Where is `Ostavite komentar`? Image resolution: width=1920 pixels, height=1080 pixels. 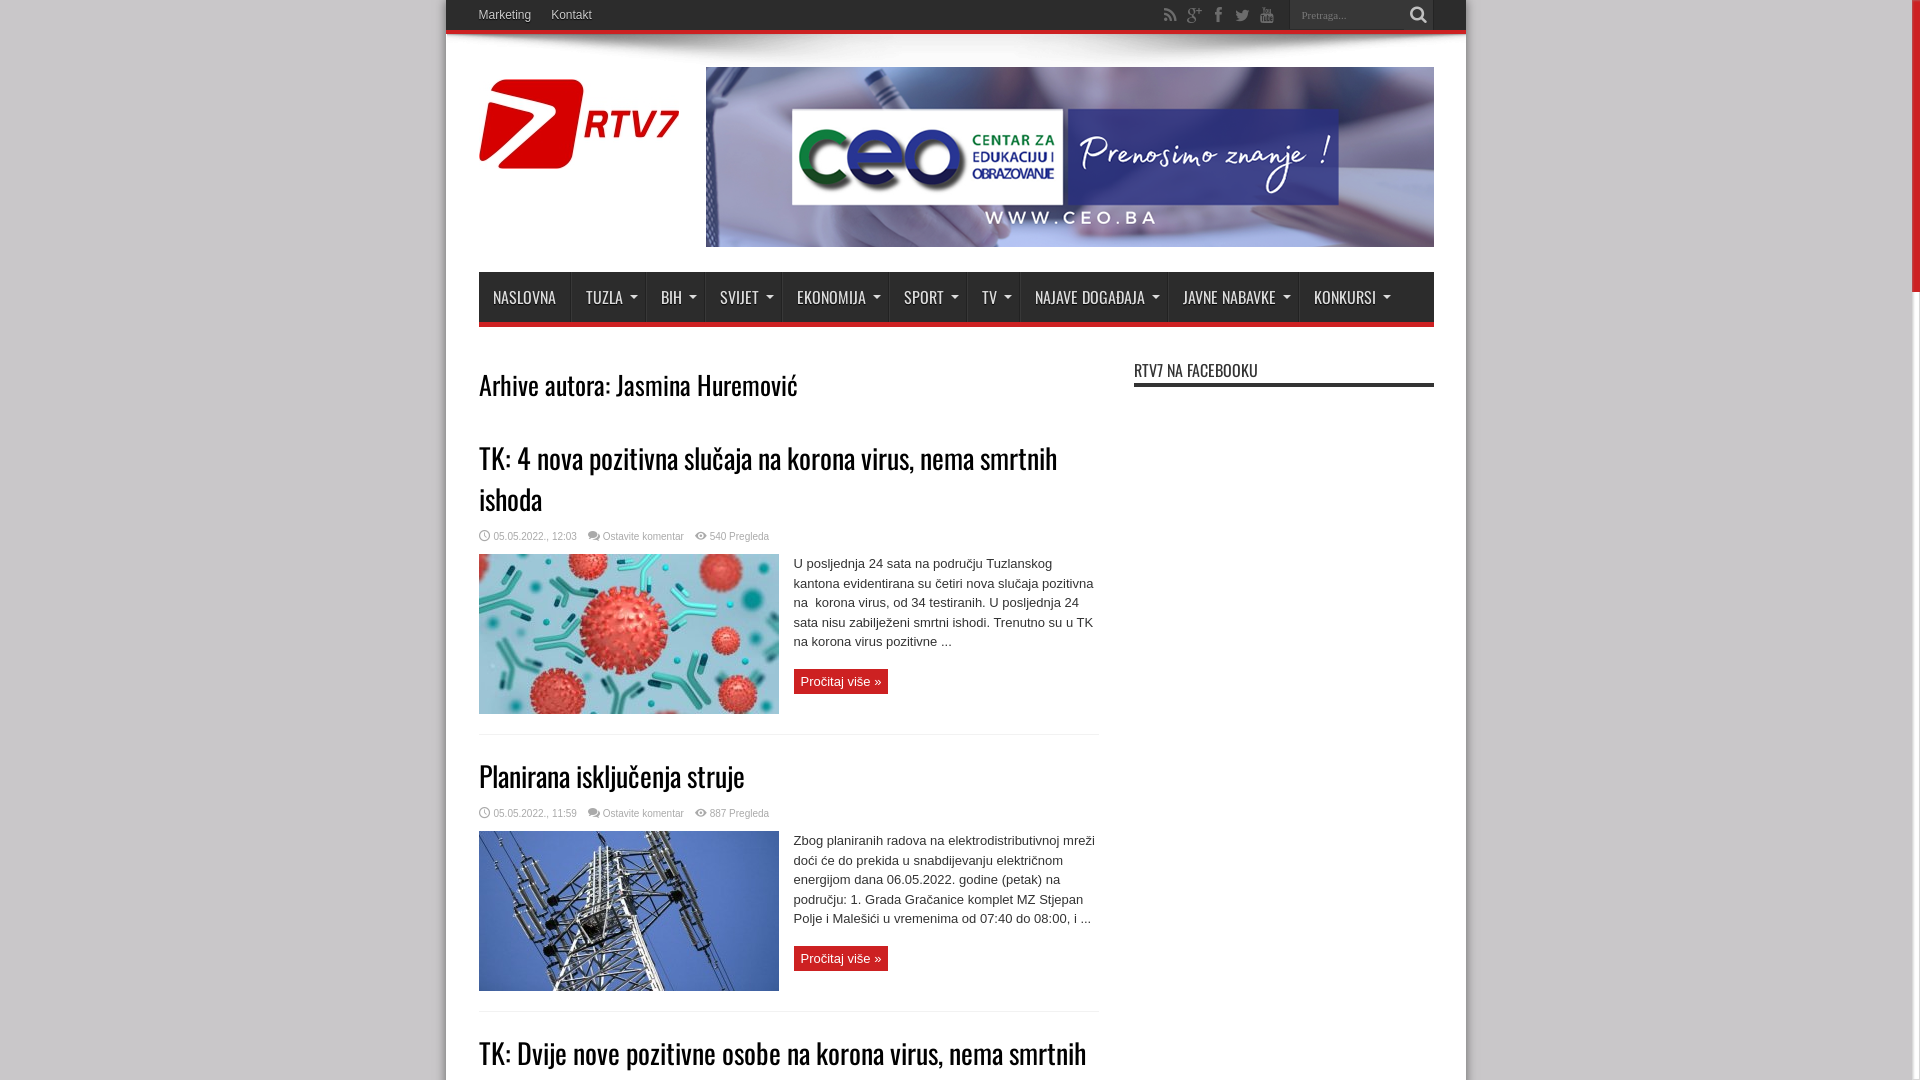 Ostavite komentar is located at coordinates (644, 536).